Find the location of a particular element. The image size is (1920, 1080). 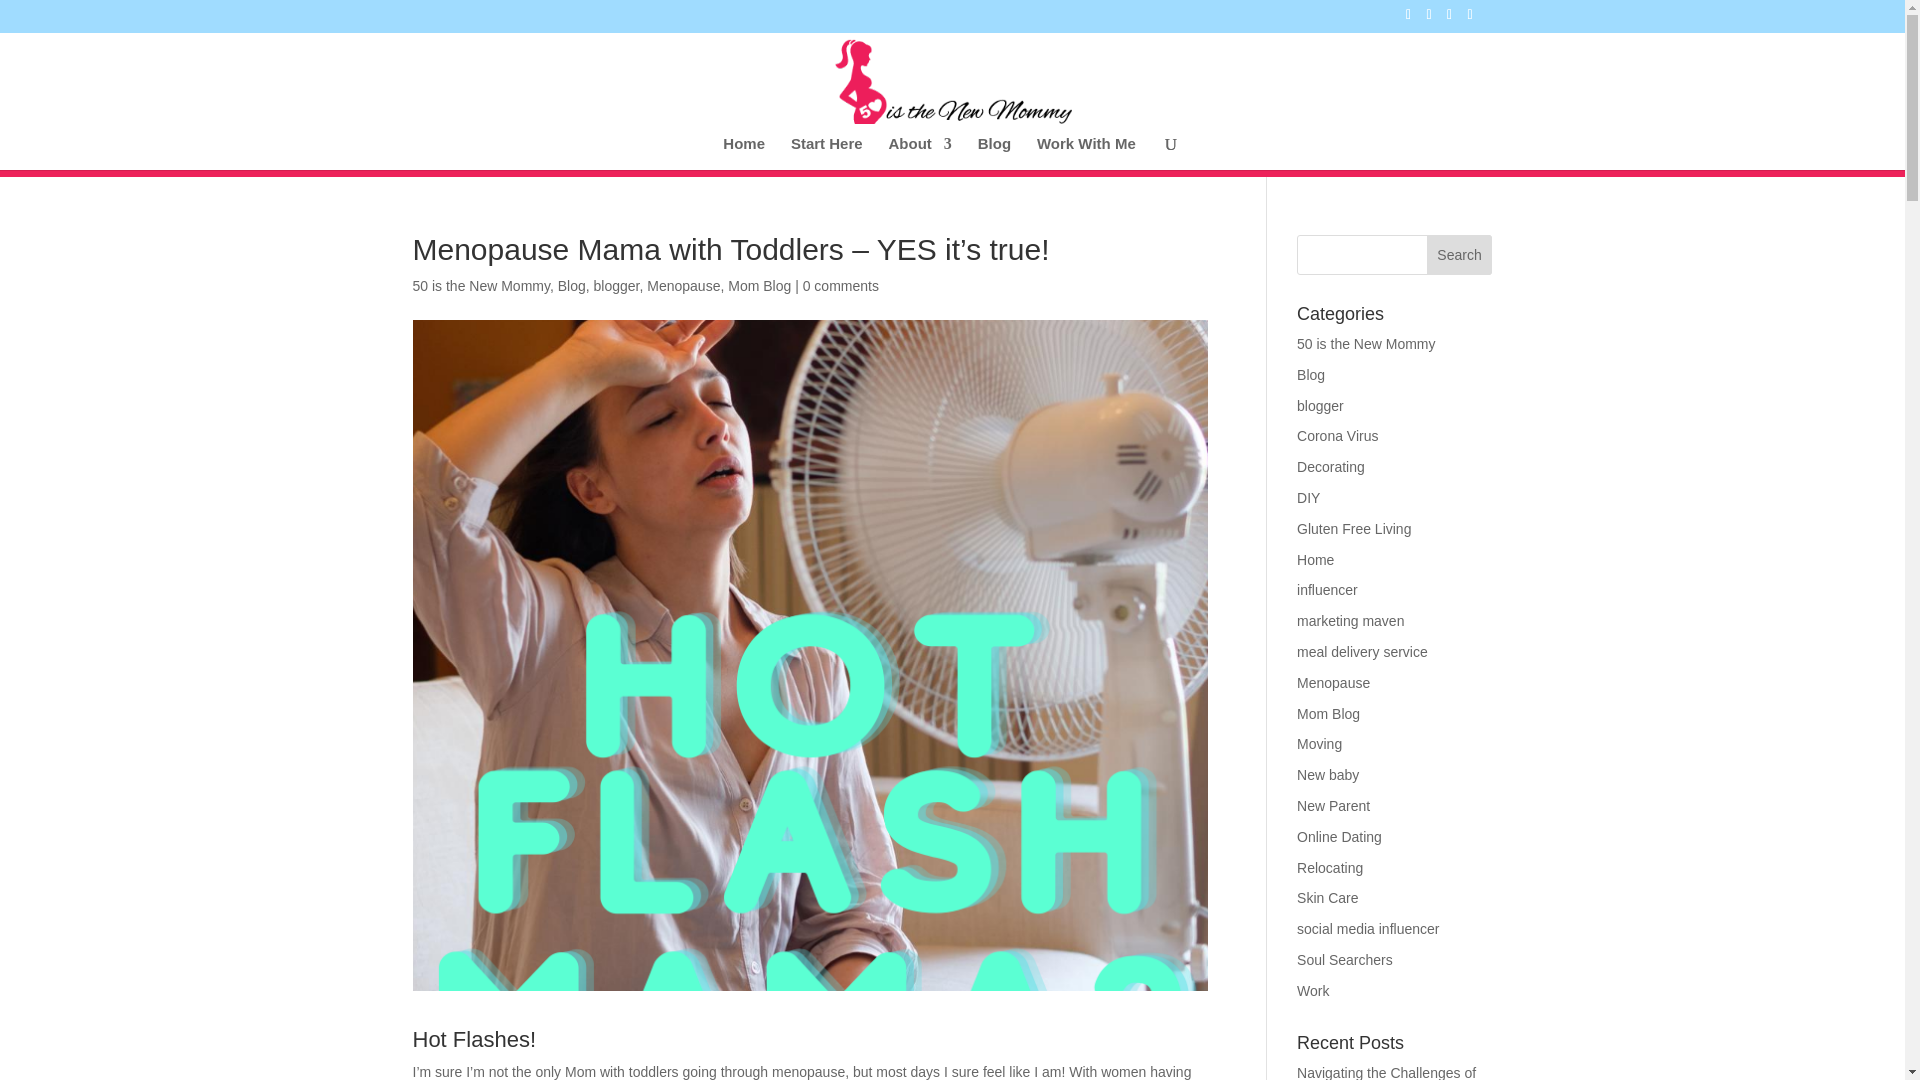

Home is located at coordinates (1316, 560).